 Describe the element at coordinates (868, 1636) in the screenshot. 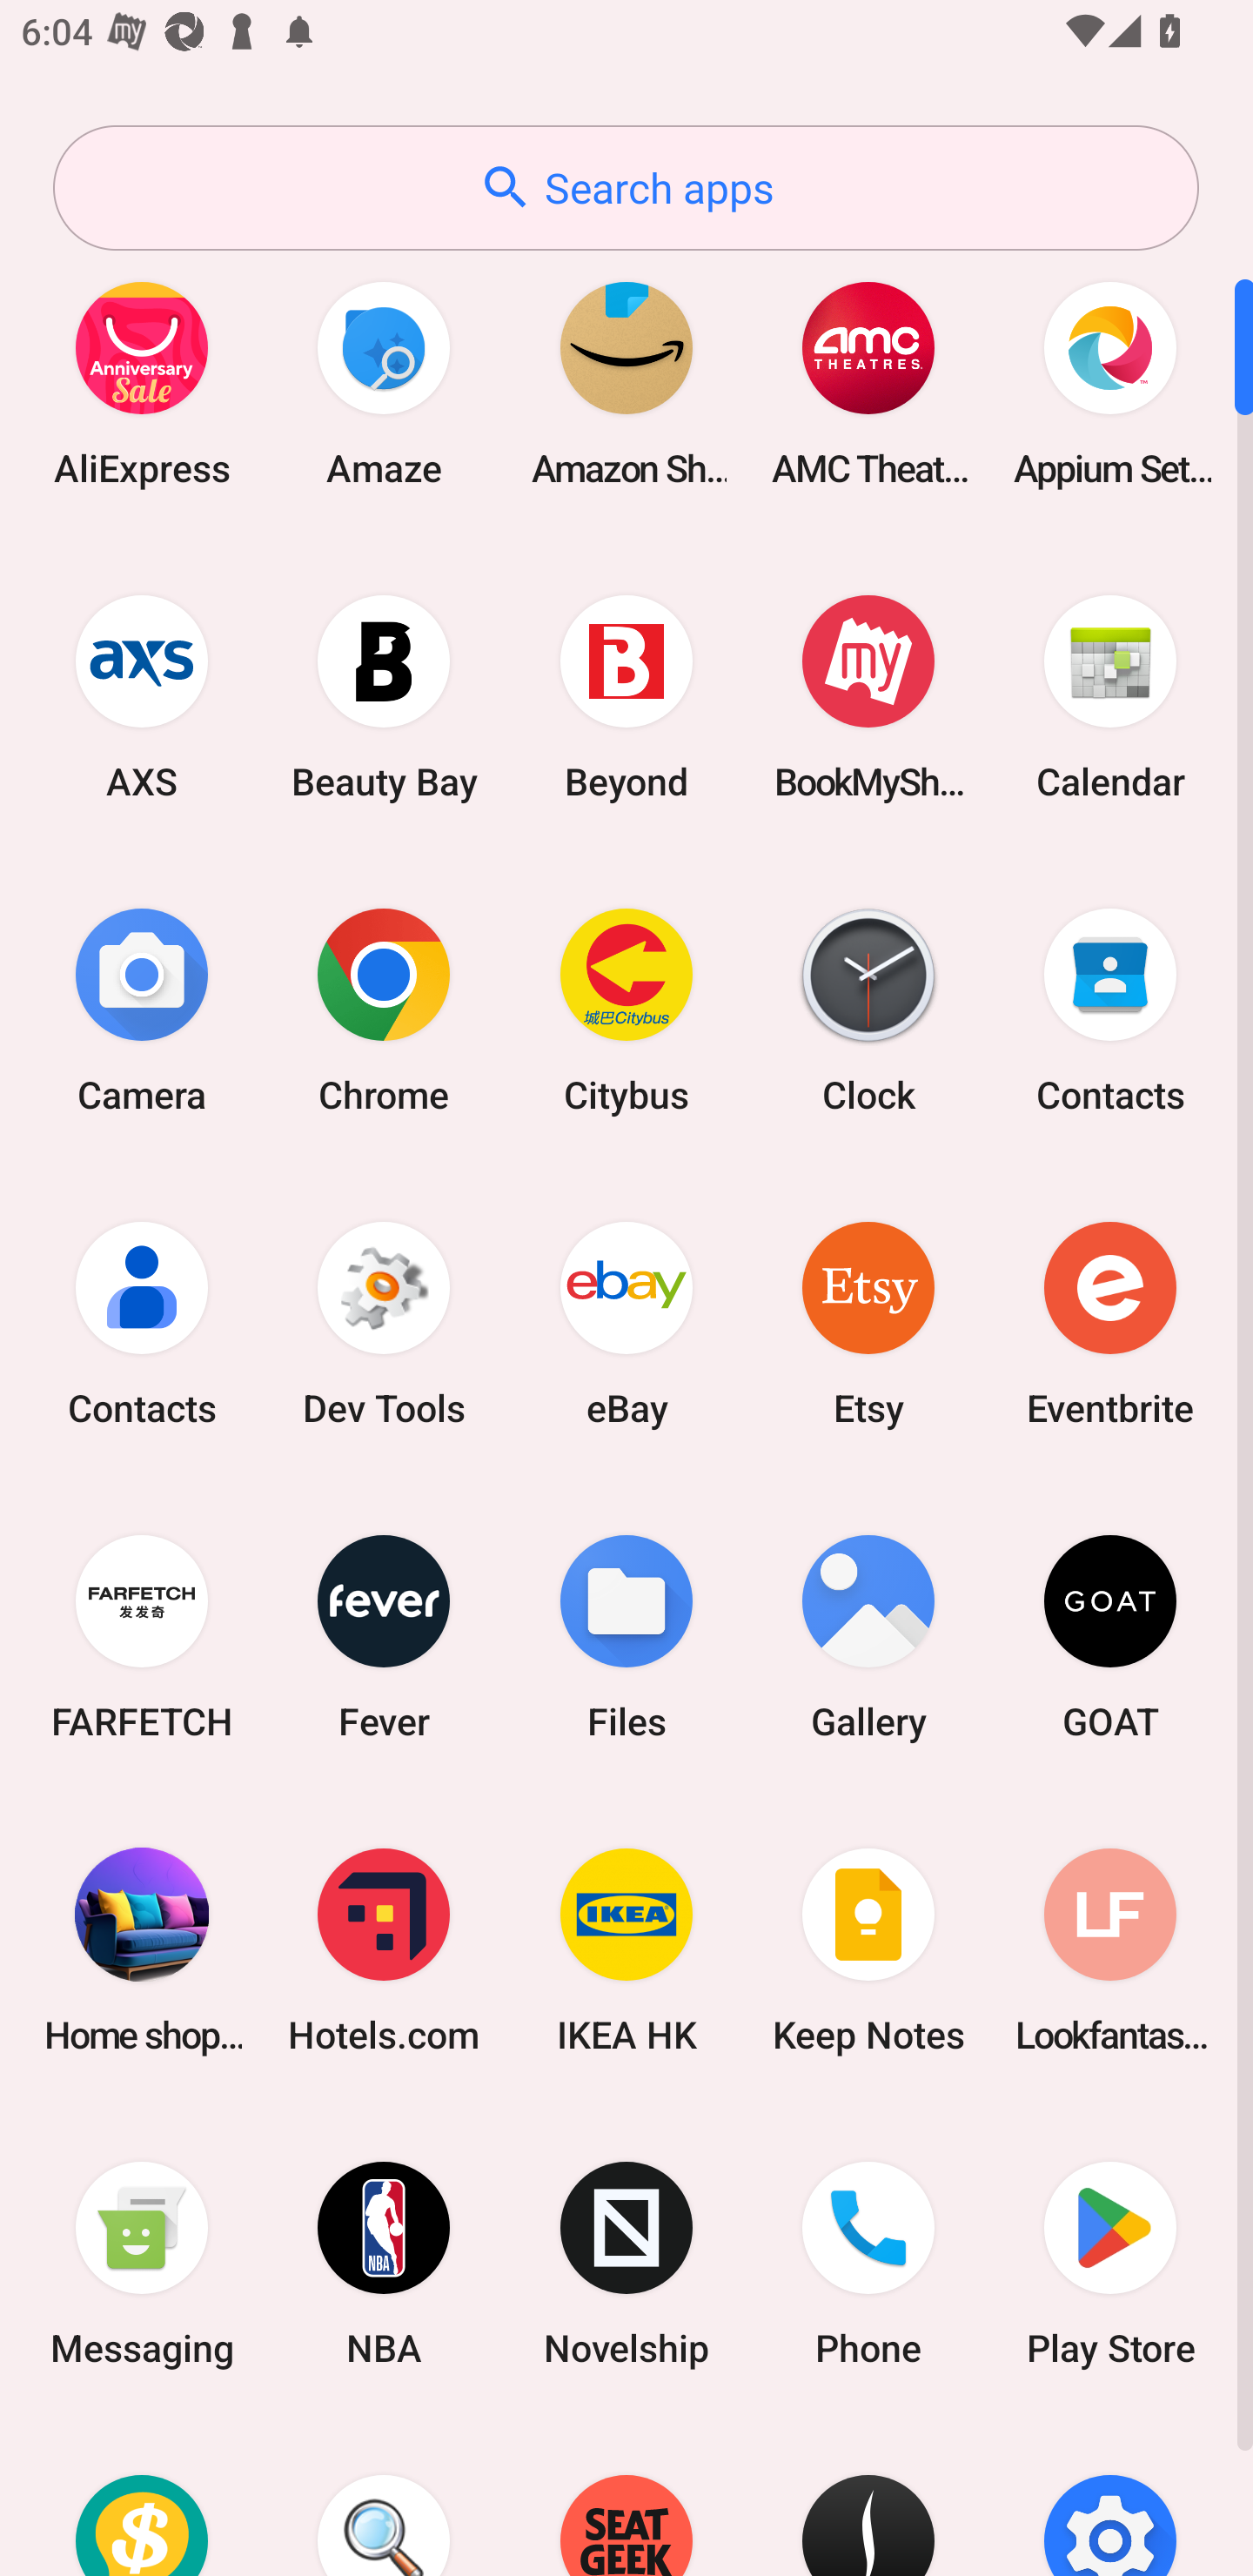

I see `Gallery` at that location.